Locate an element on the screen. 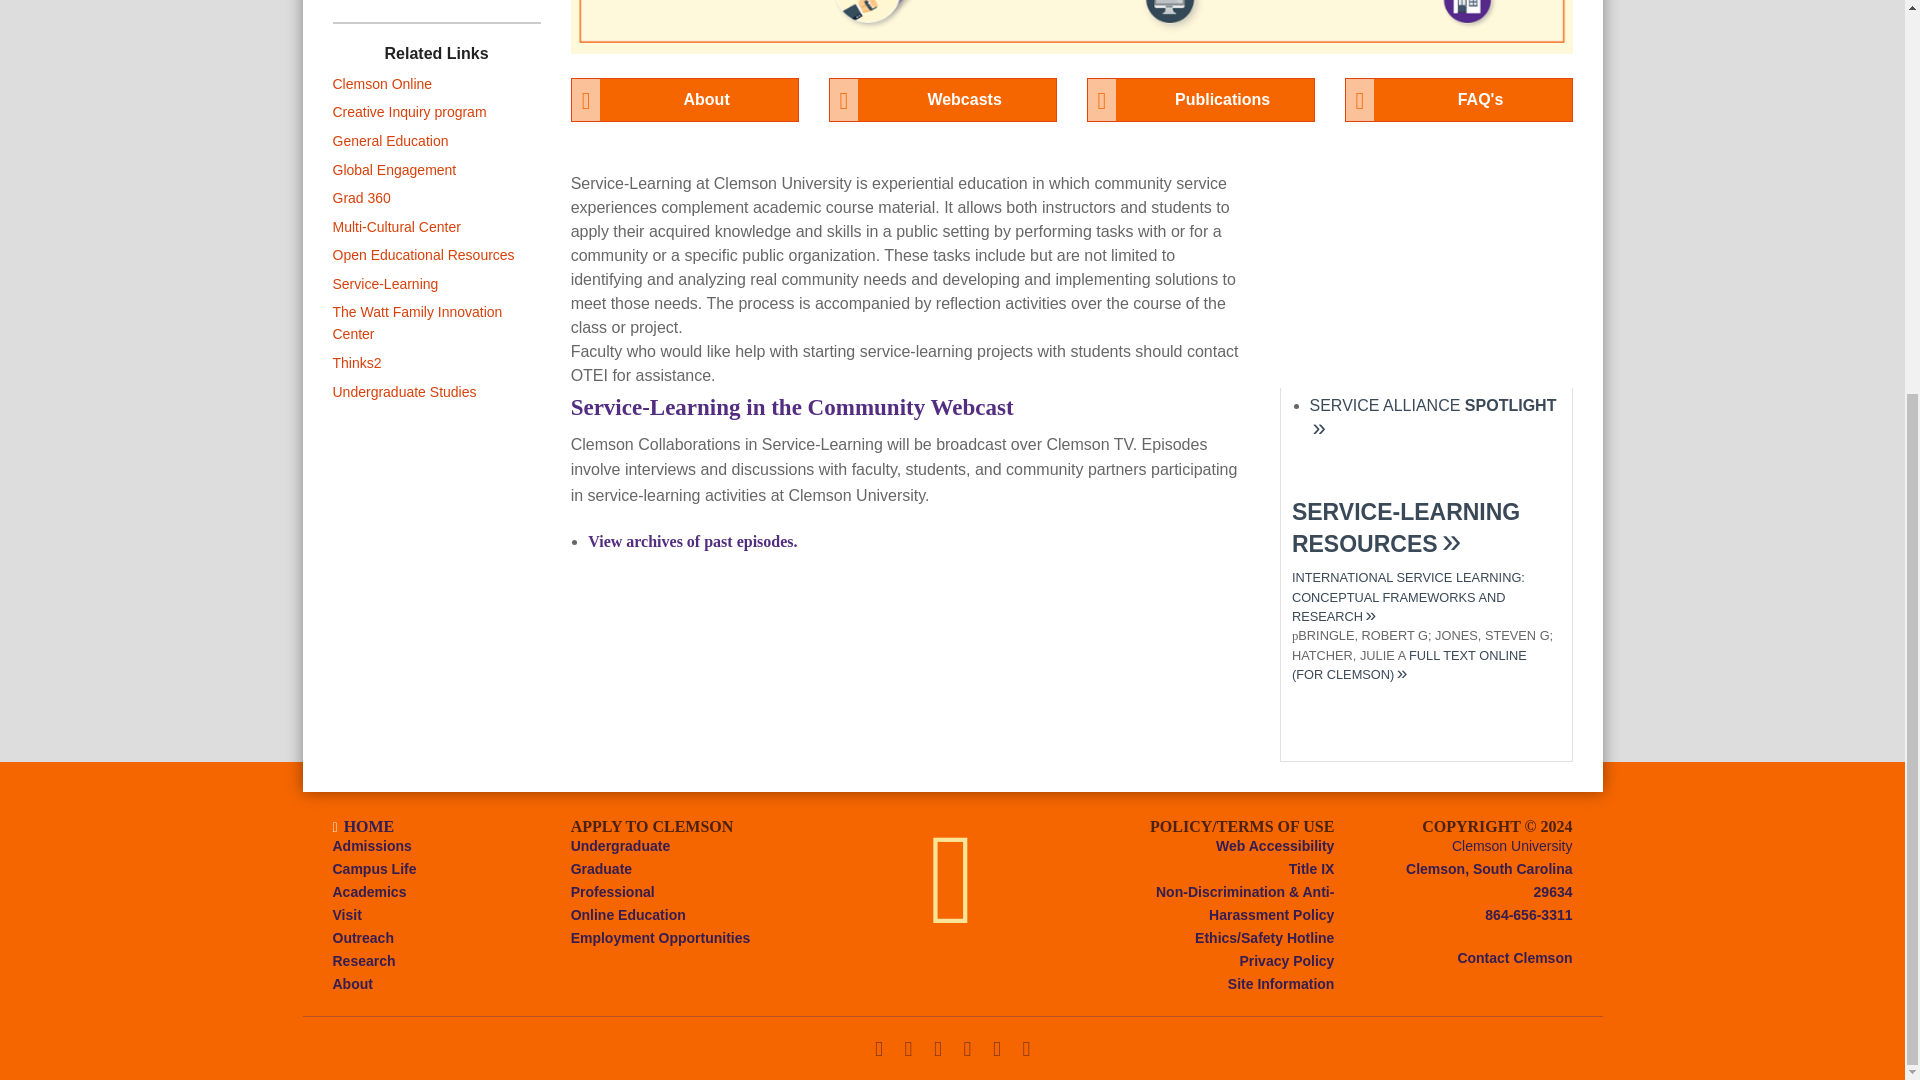 This screenshot has height=1080, width=1920. About is located at coordinates (684, 100).